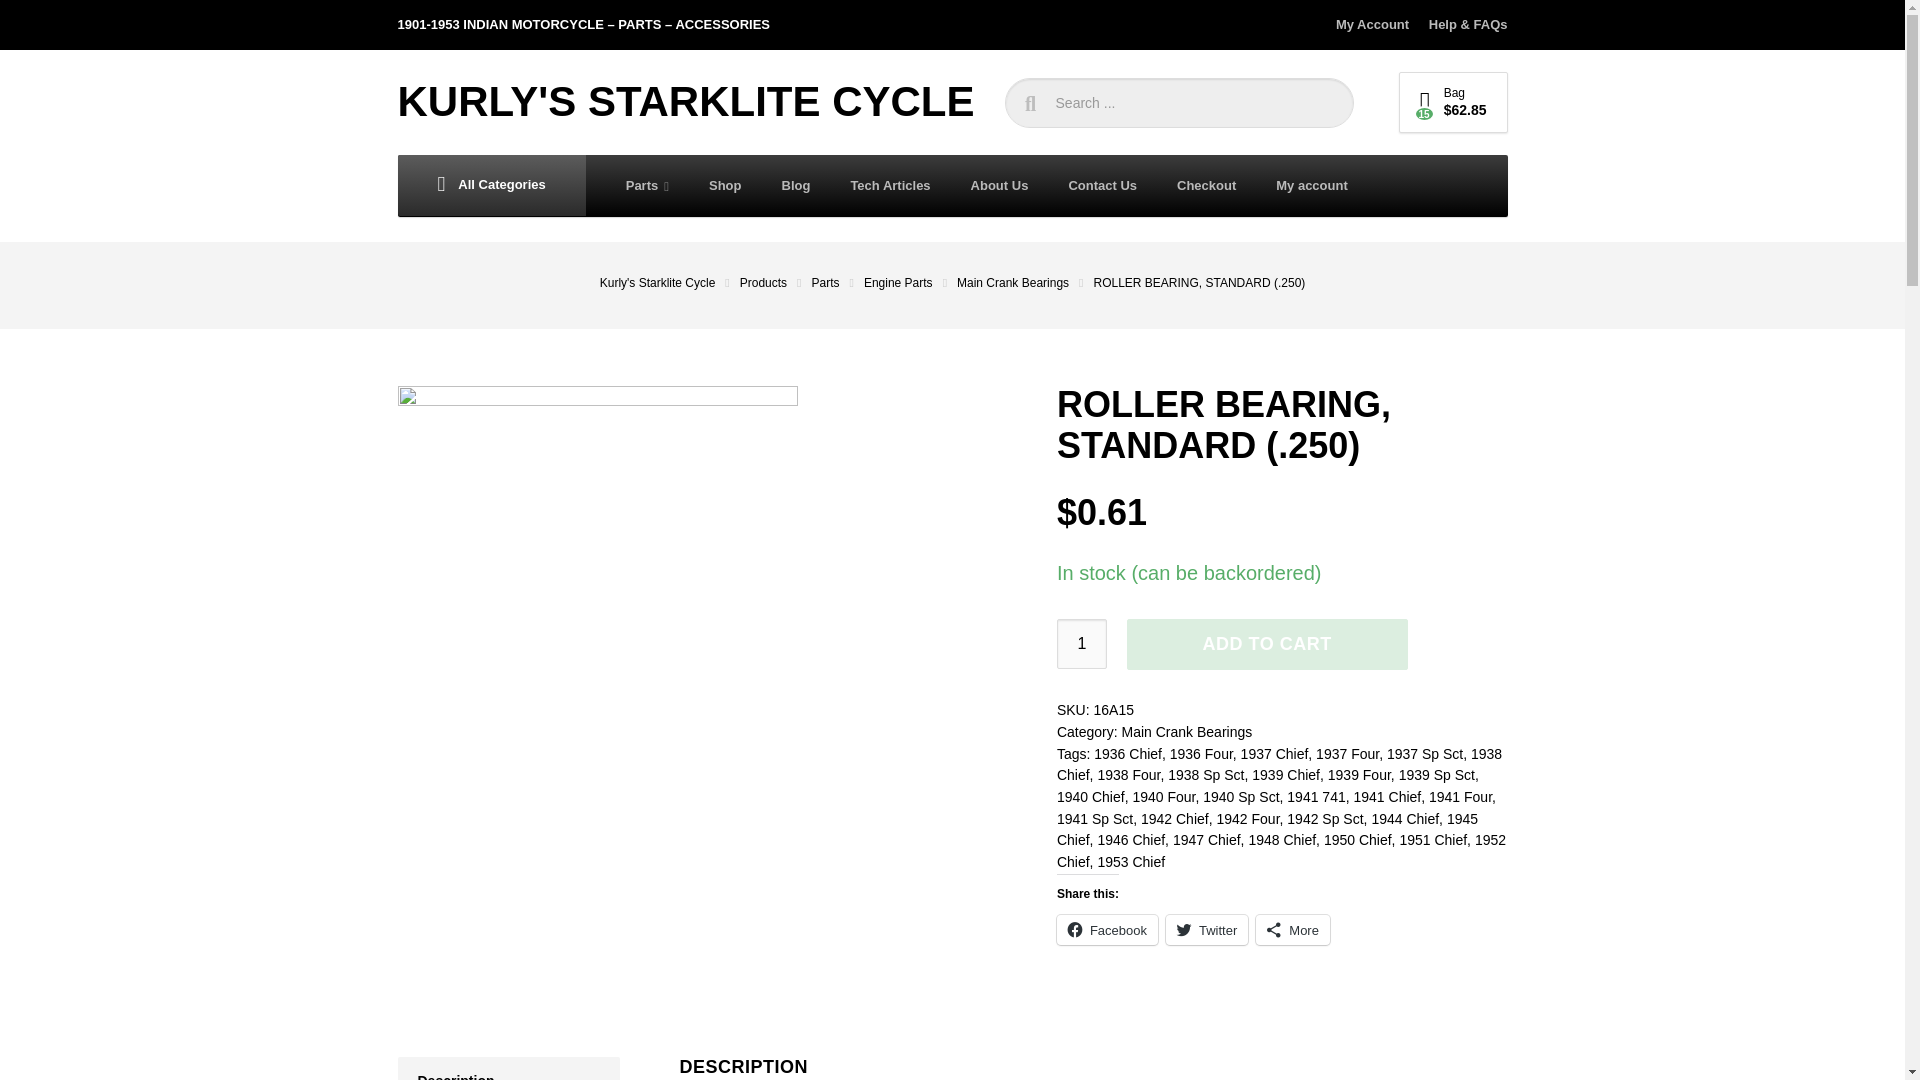 This screenshot has width=1920, height=1080. What do you see at coordinates (999, 186) in the screenshot?
I see `About Us` at bounding box center [999, 186].